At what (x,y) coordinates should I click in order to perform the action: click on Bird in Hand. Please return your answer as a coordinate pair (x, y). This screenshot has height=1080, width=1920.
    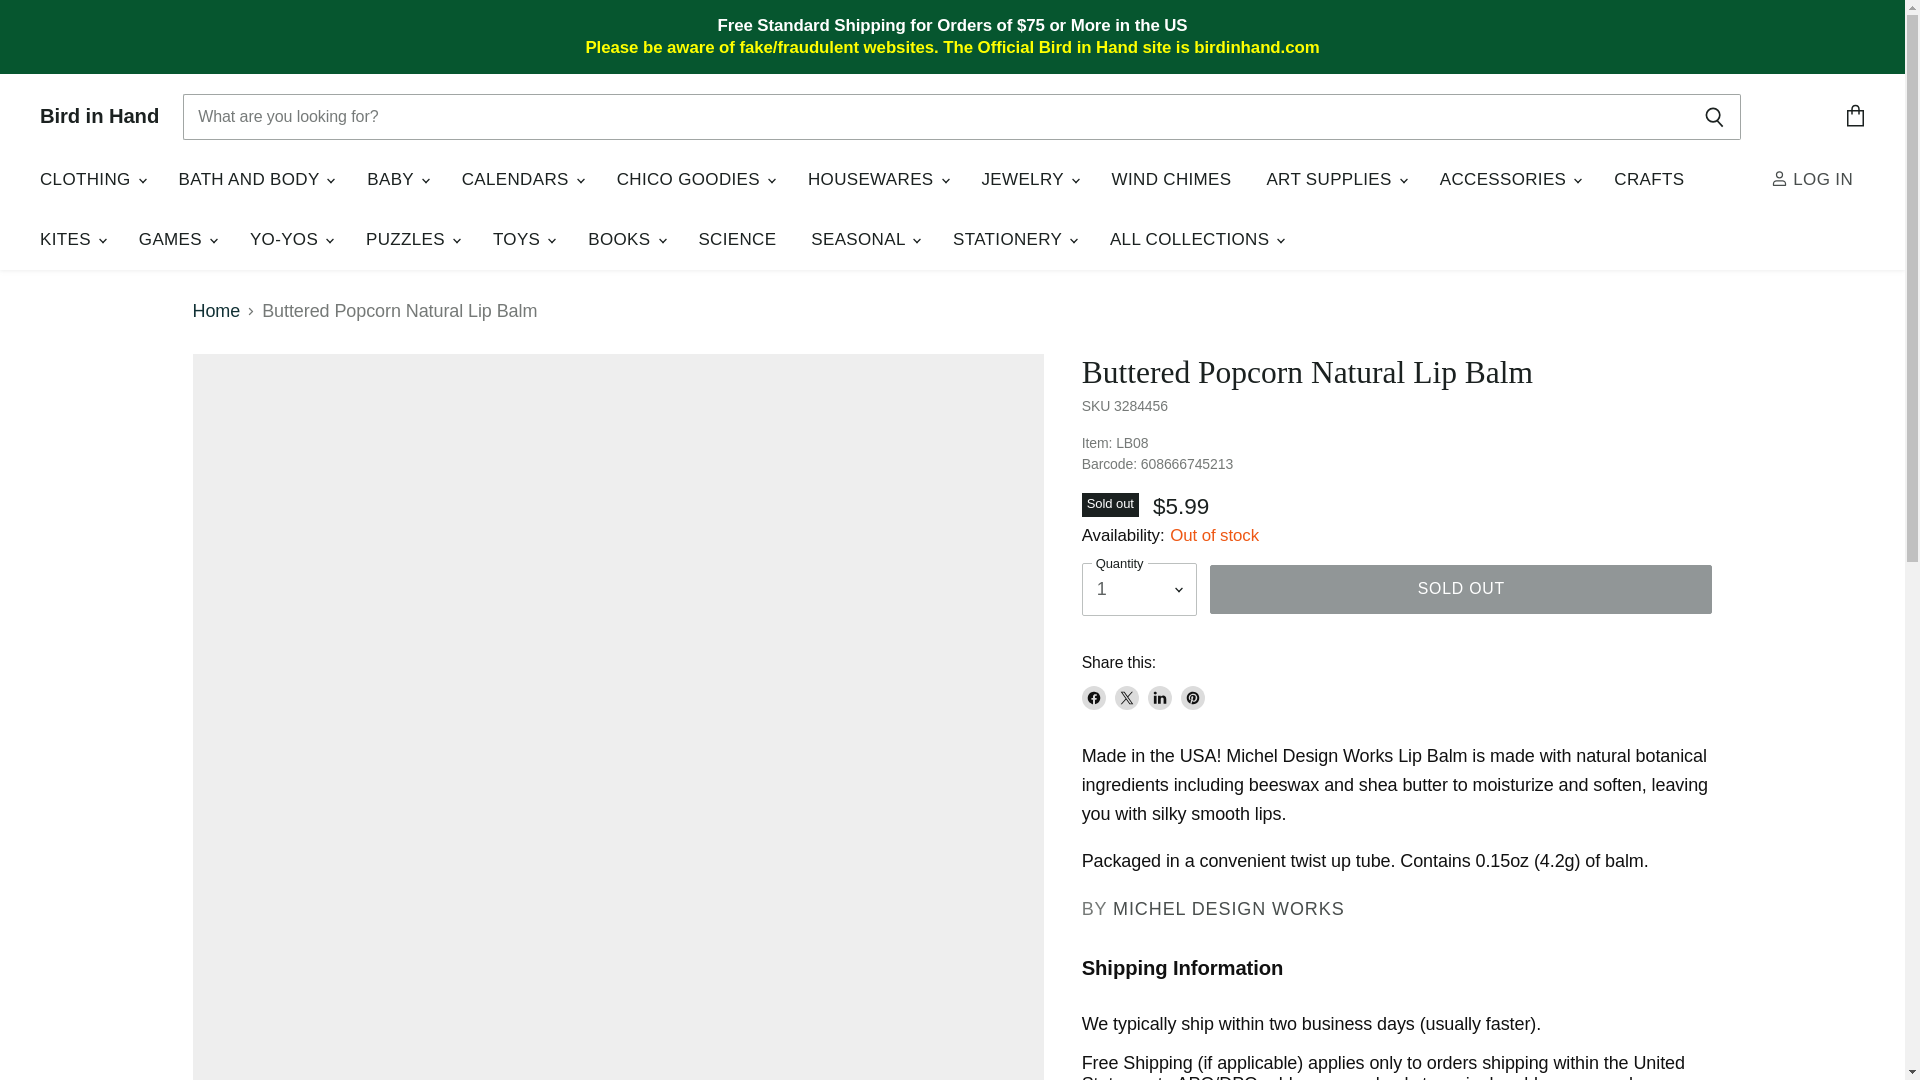
    Looking at the image, I should click on (100, 116).